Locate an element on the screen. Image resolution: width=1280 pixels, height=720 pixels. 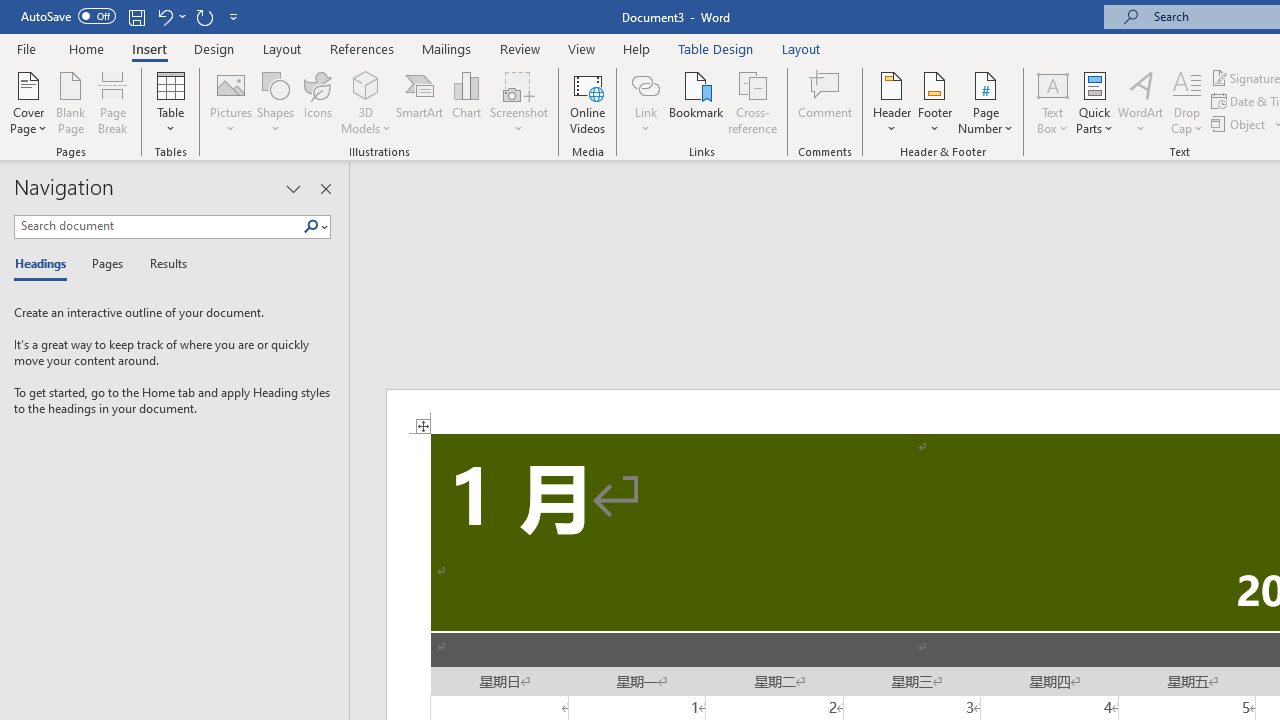
Object... is located at coordinates (1240, 124).